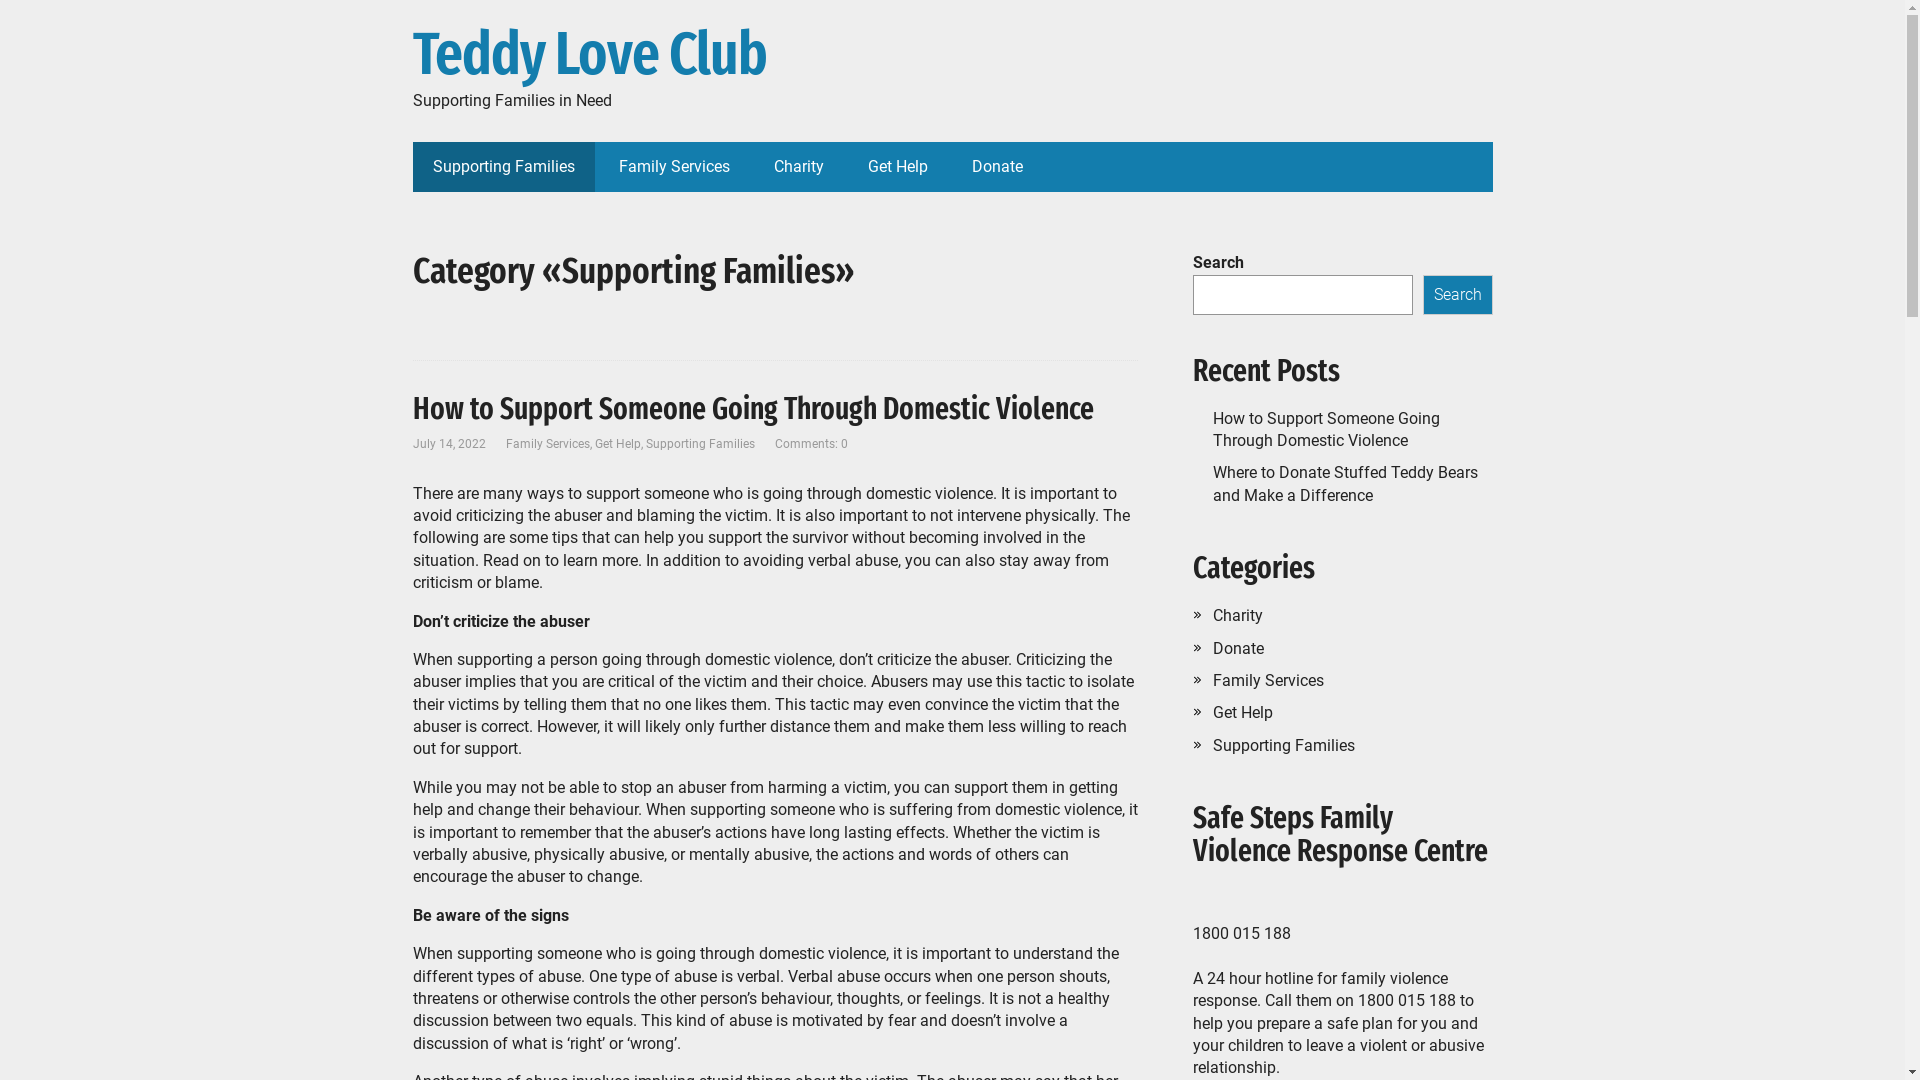 The height and width of the screenshot is (1080, 1920). What do you see at coordinates (1237, 616) in the screenshot?
I see `Charity` at bounding box center [1237, 616].